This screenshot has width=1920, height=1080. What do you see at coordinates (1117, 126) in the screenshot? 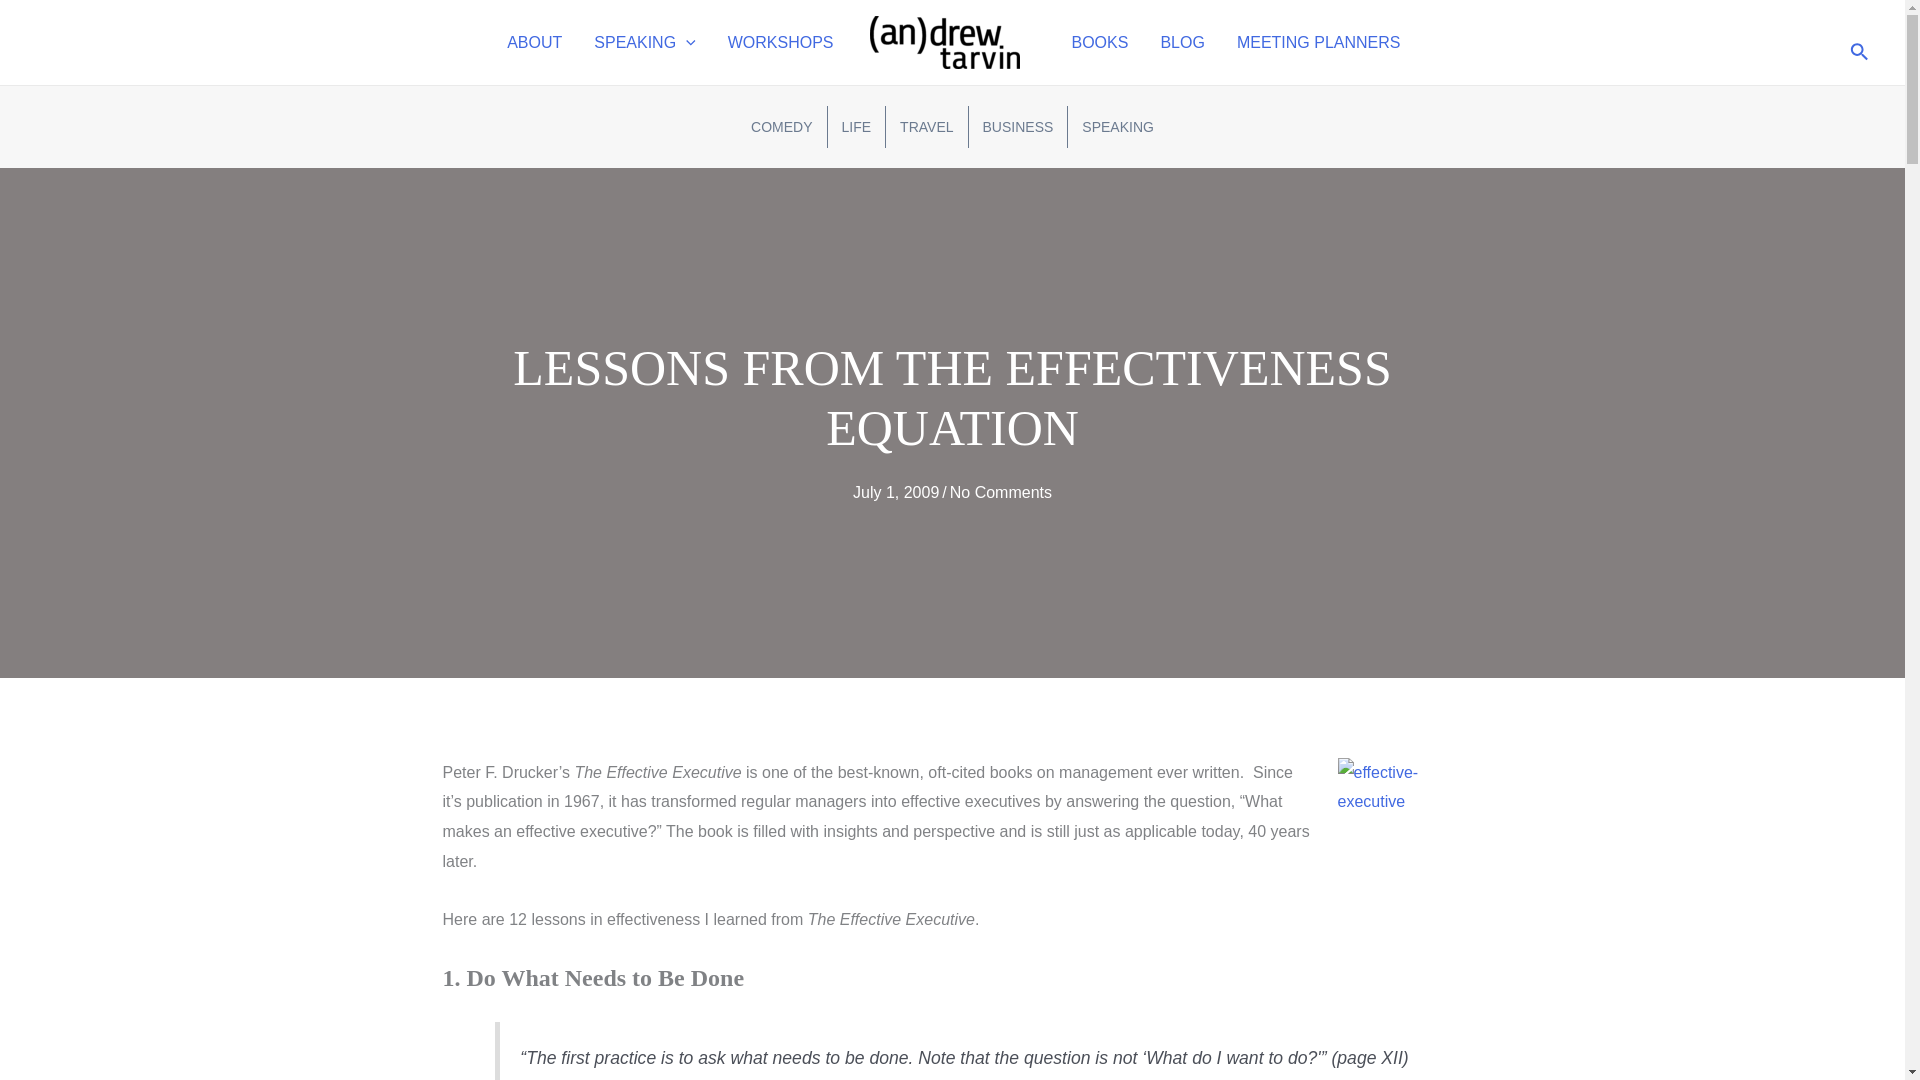
I see `SPEAKING` at bounding box center [1117, 126].